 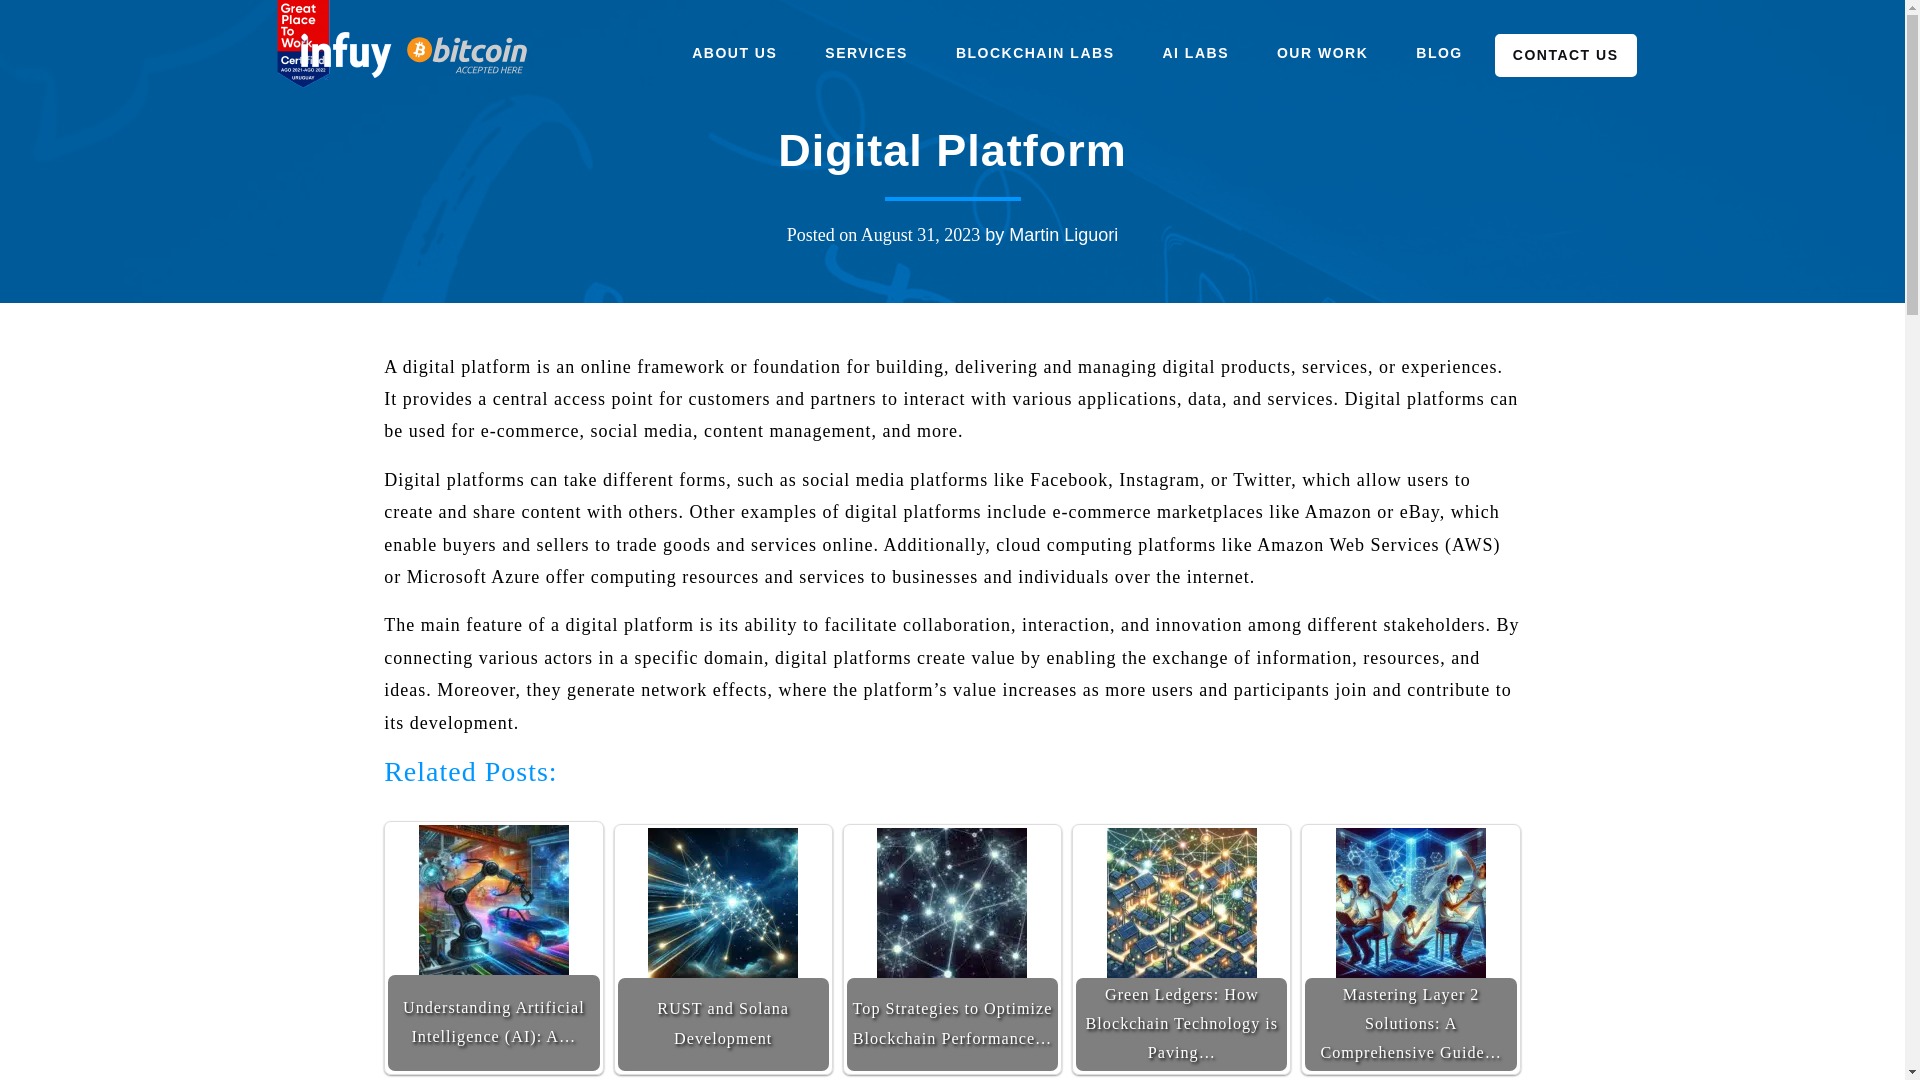 What do you see at coordinates (1195, 53) in the screenshot?
I see `AI LABS` at bounding box center [1195, 53].